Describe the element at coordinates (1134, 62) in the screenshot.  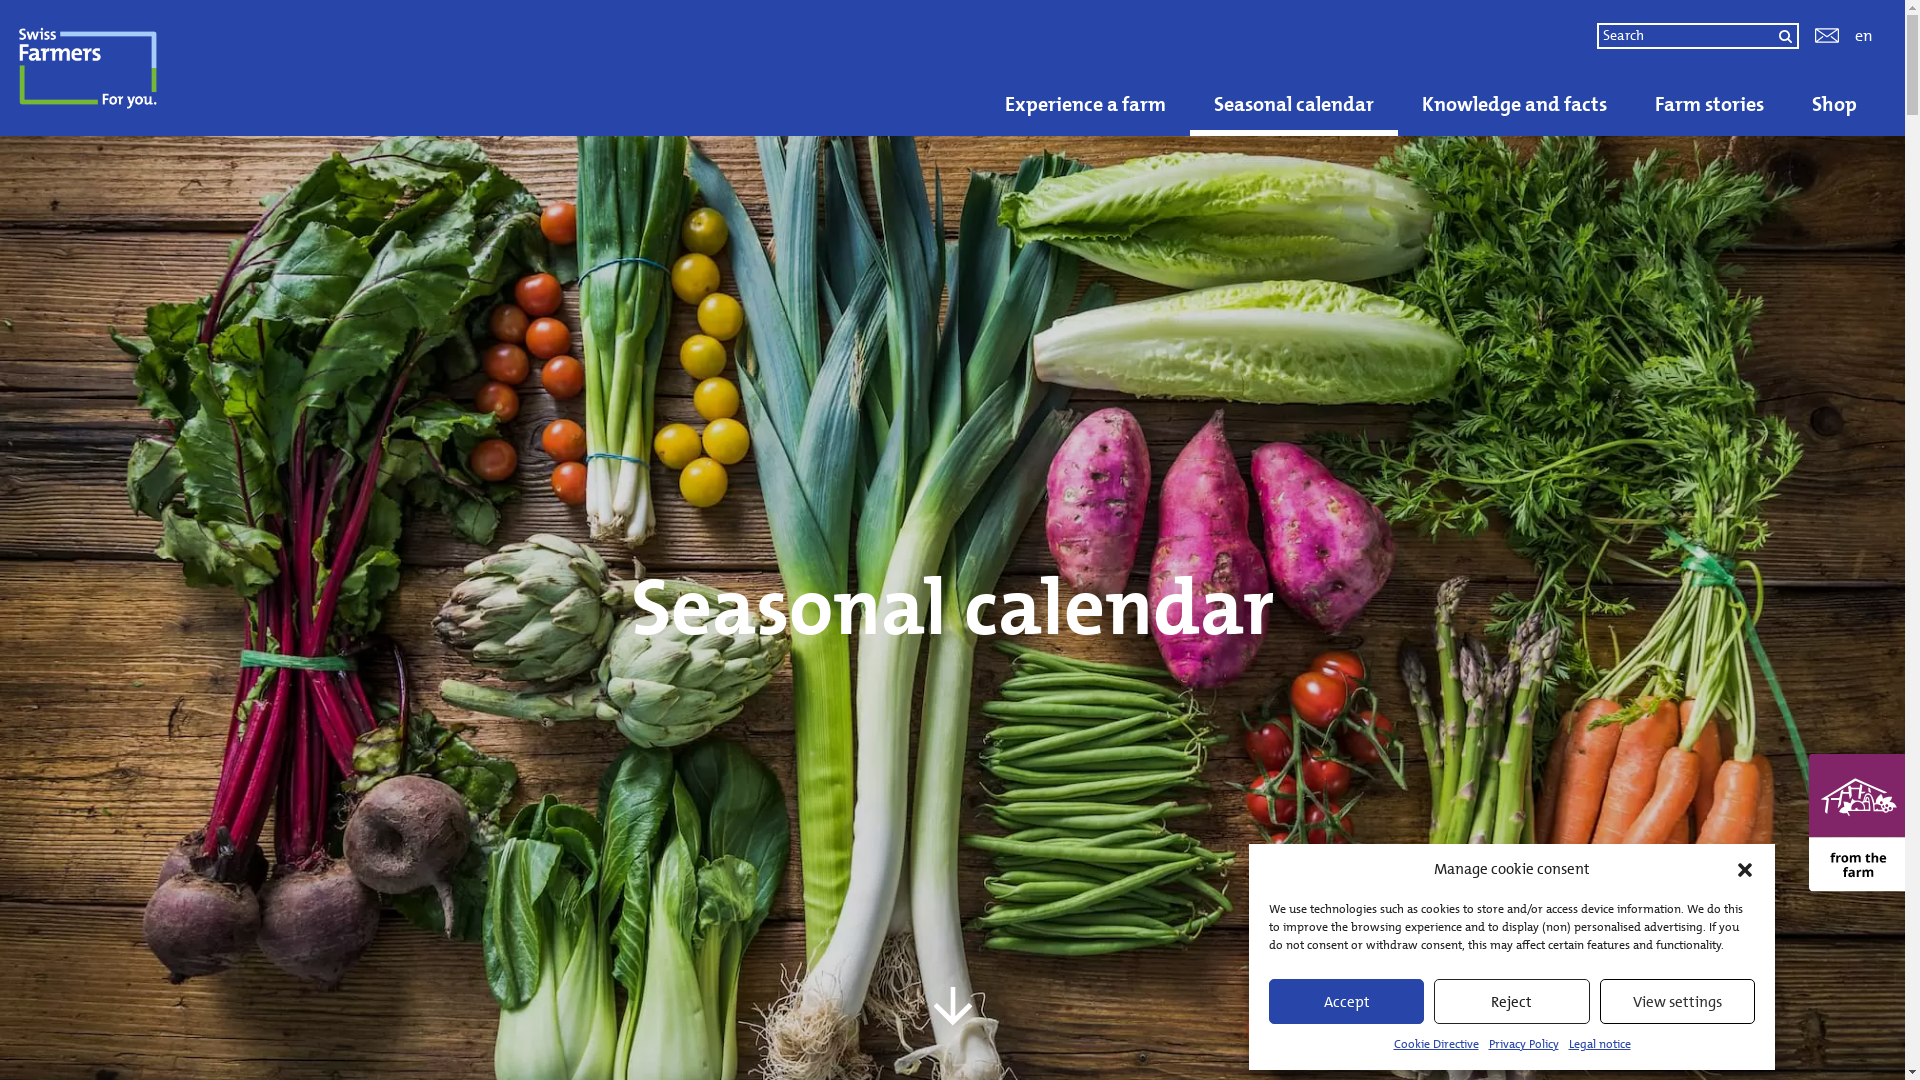
I see `agro-image (in German)` at that location.